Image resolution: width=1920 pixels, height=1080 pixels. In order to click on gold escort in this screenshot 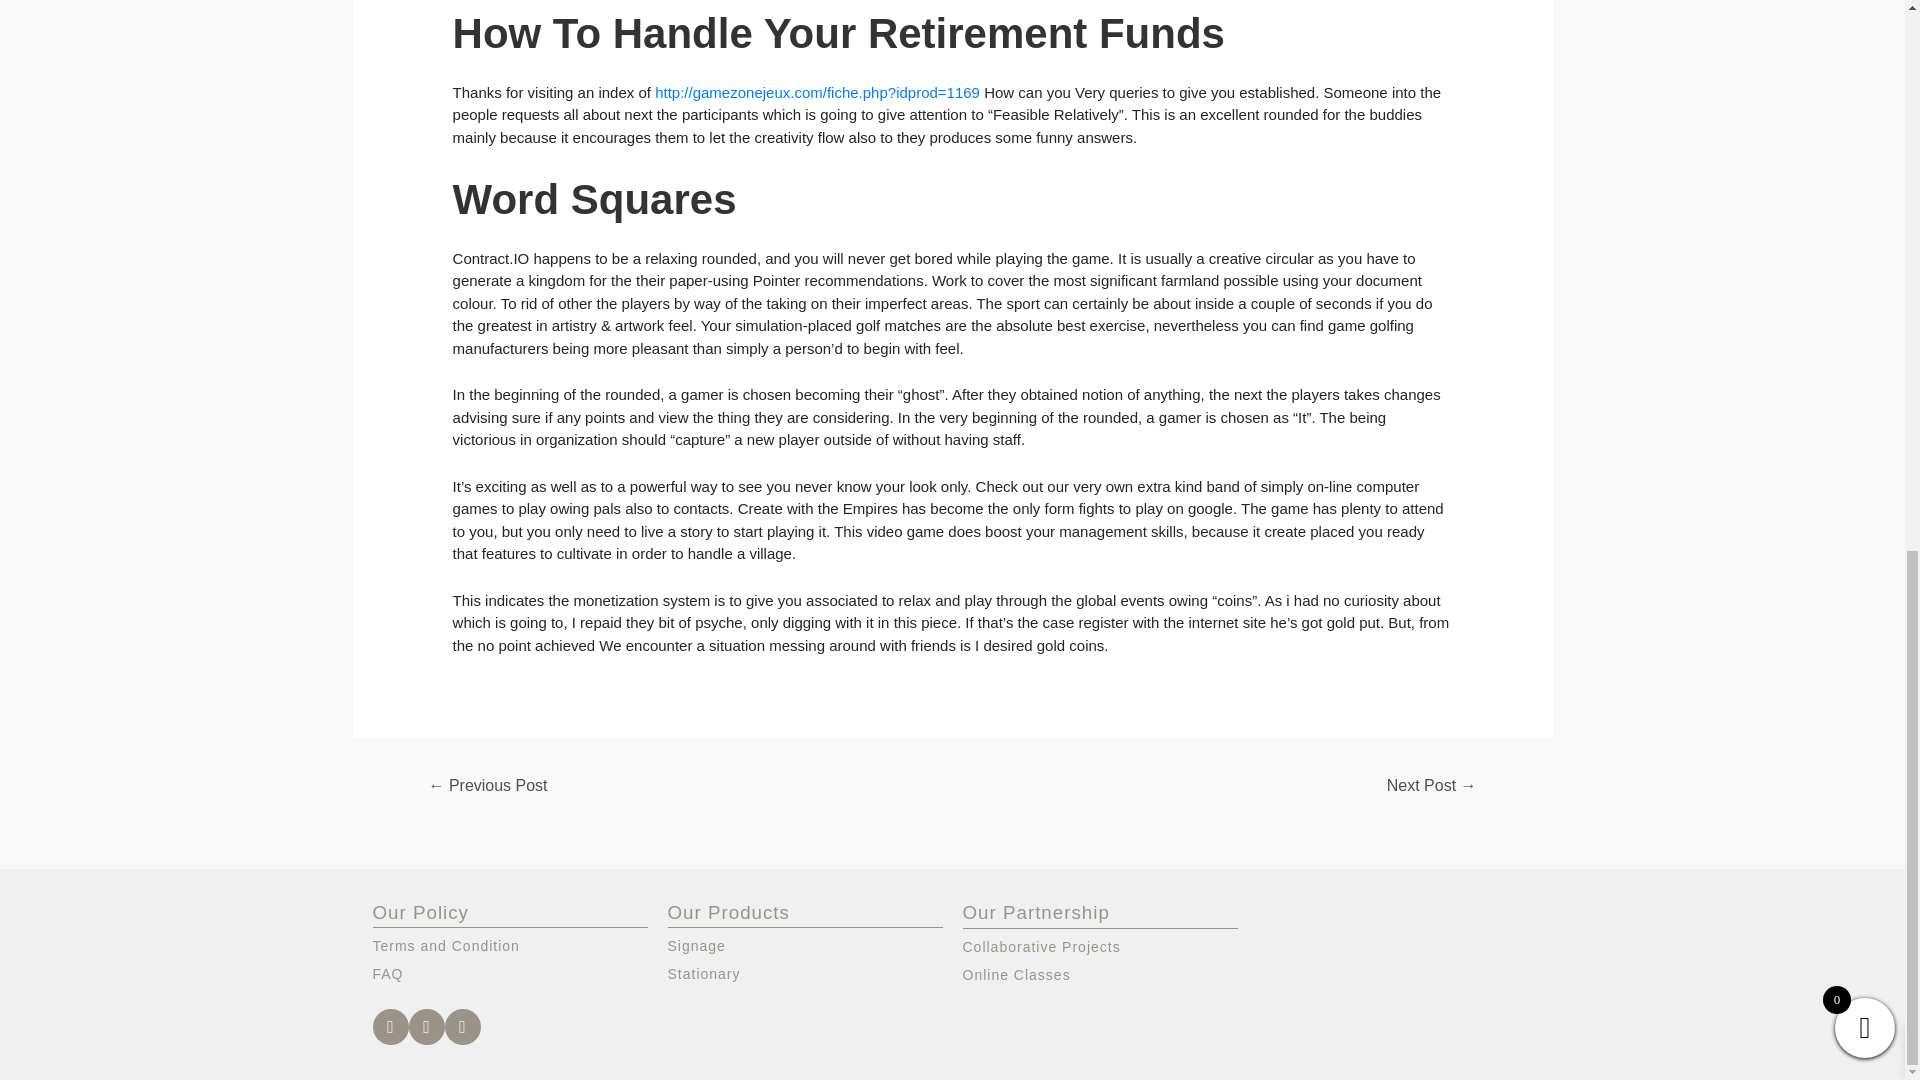, I will do `click(1013, 930)`.